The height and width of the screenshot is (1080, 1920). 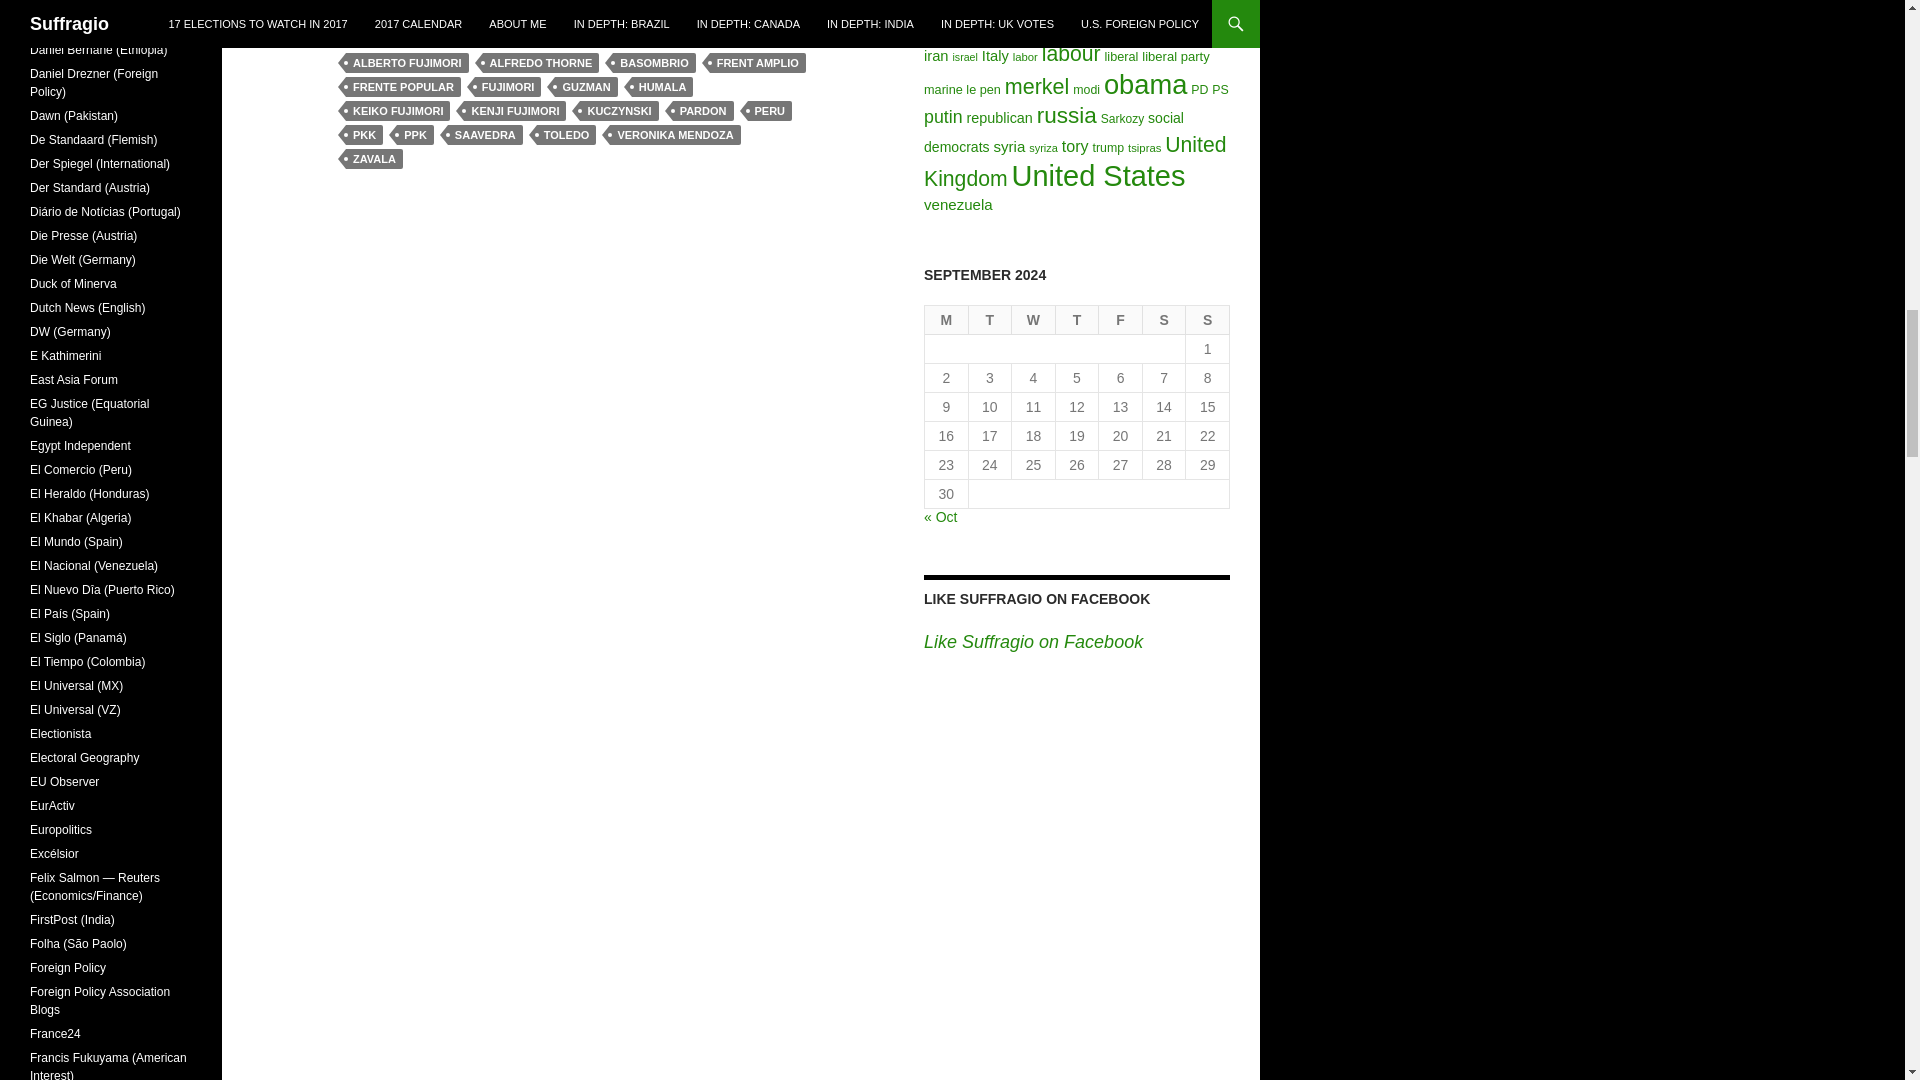 What do you see at coordinates (541, 62) in the screenshot?
I see `ALFREDO THORNE` at bounding box center [541, 62].